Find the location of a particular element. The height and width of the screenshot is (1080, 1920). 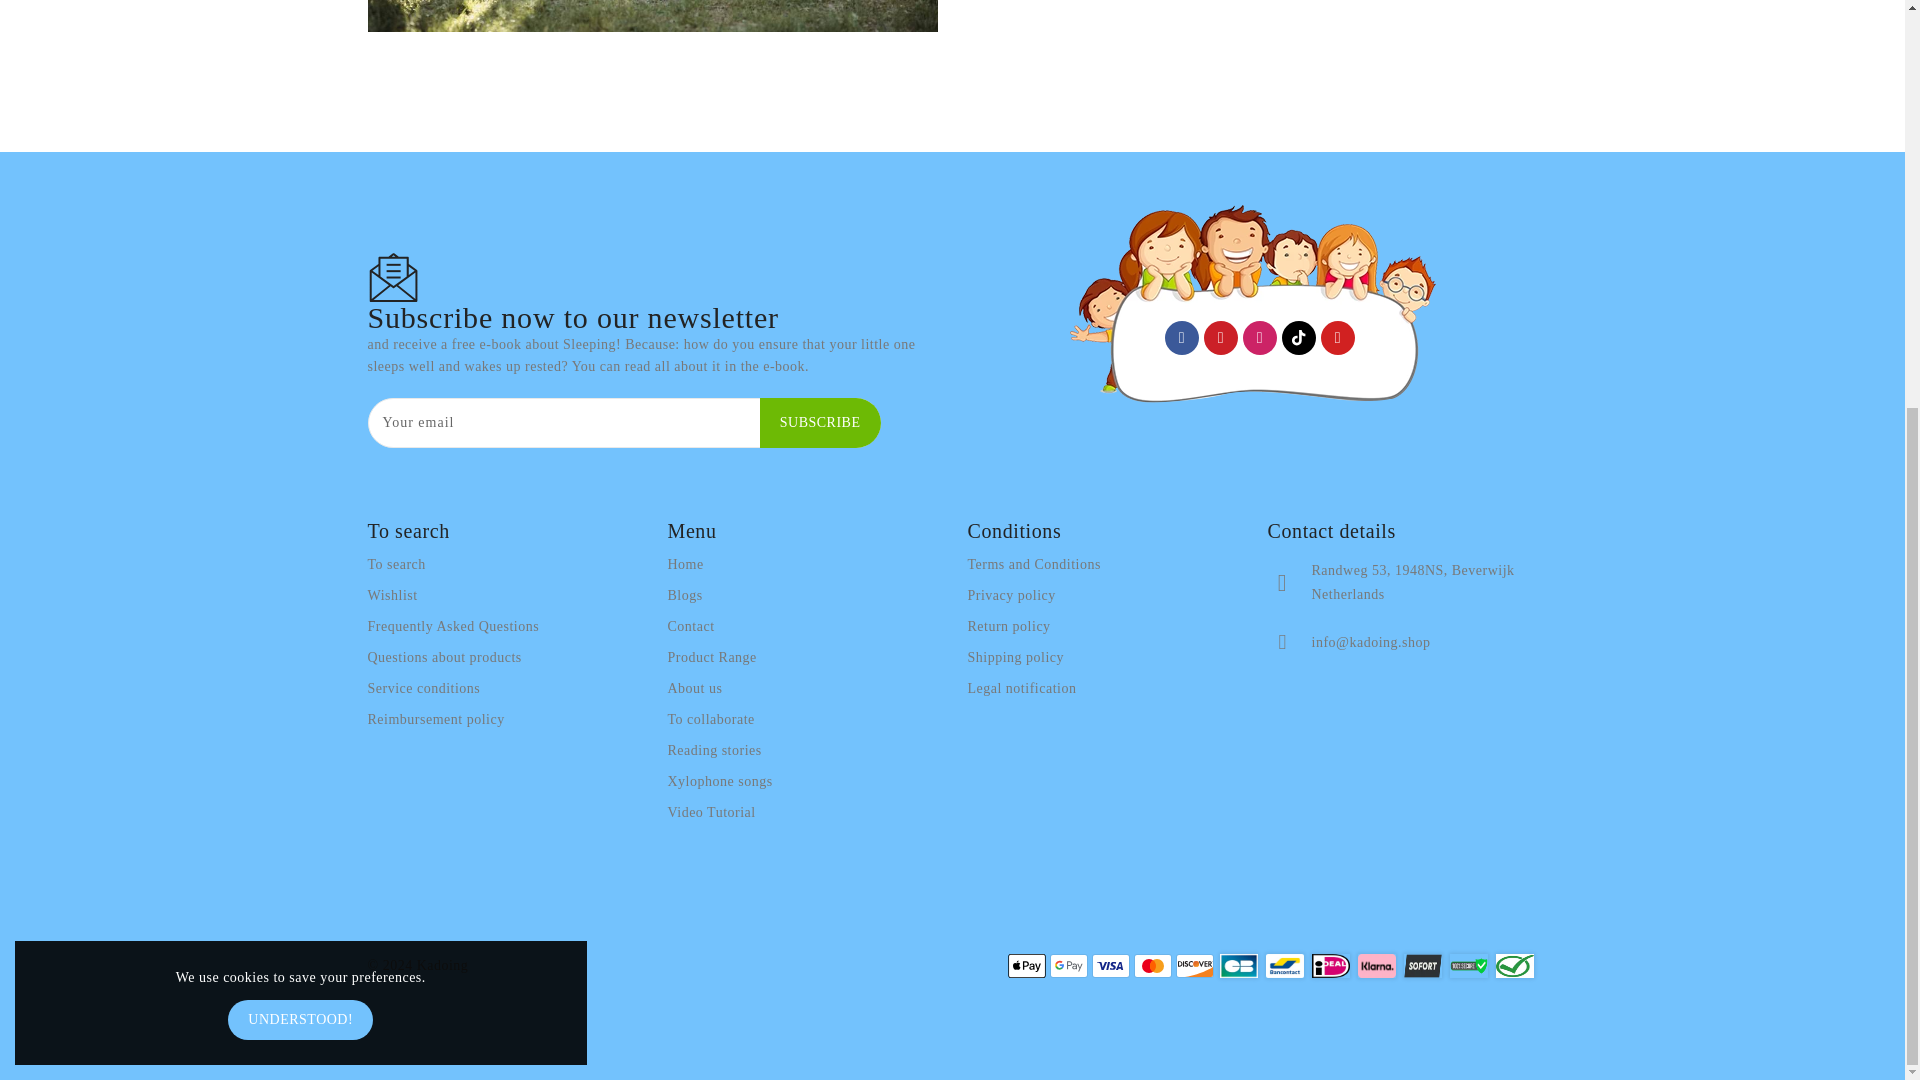

Contact is located at coordinates (691, 627).